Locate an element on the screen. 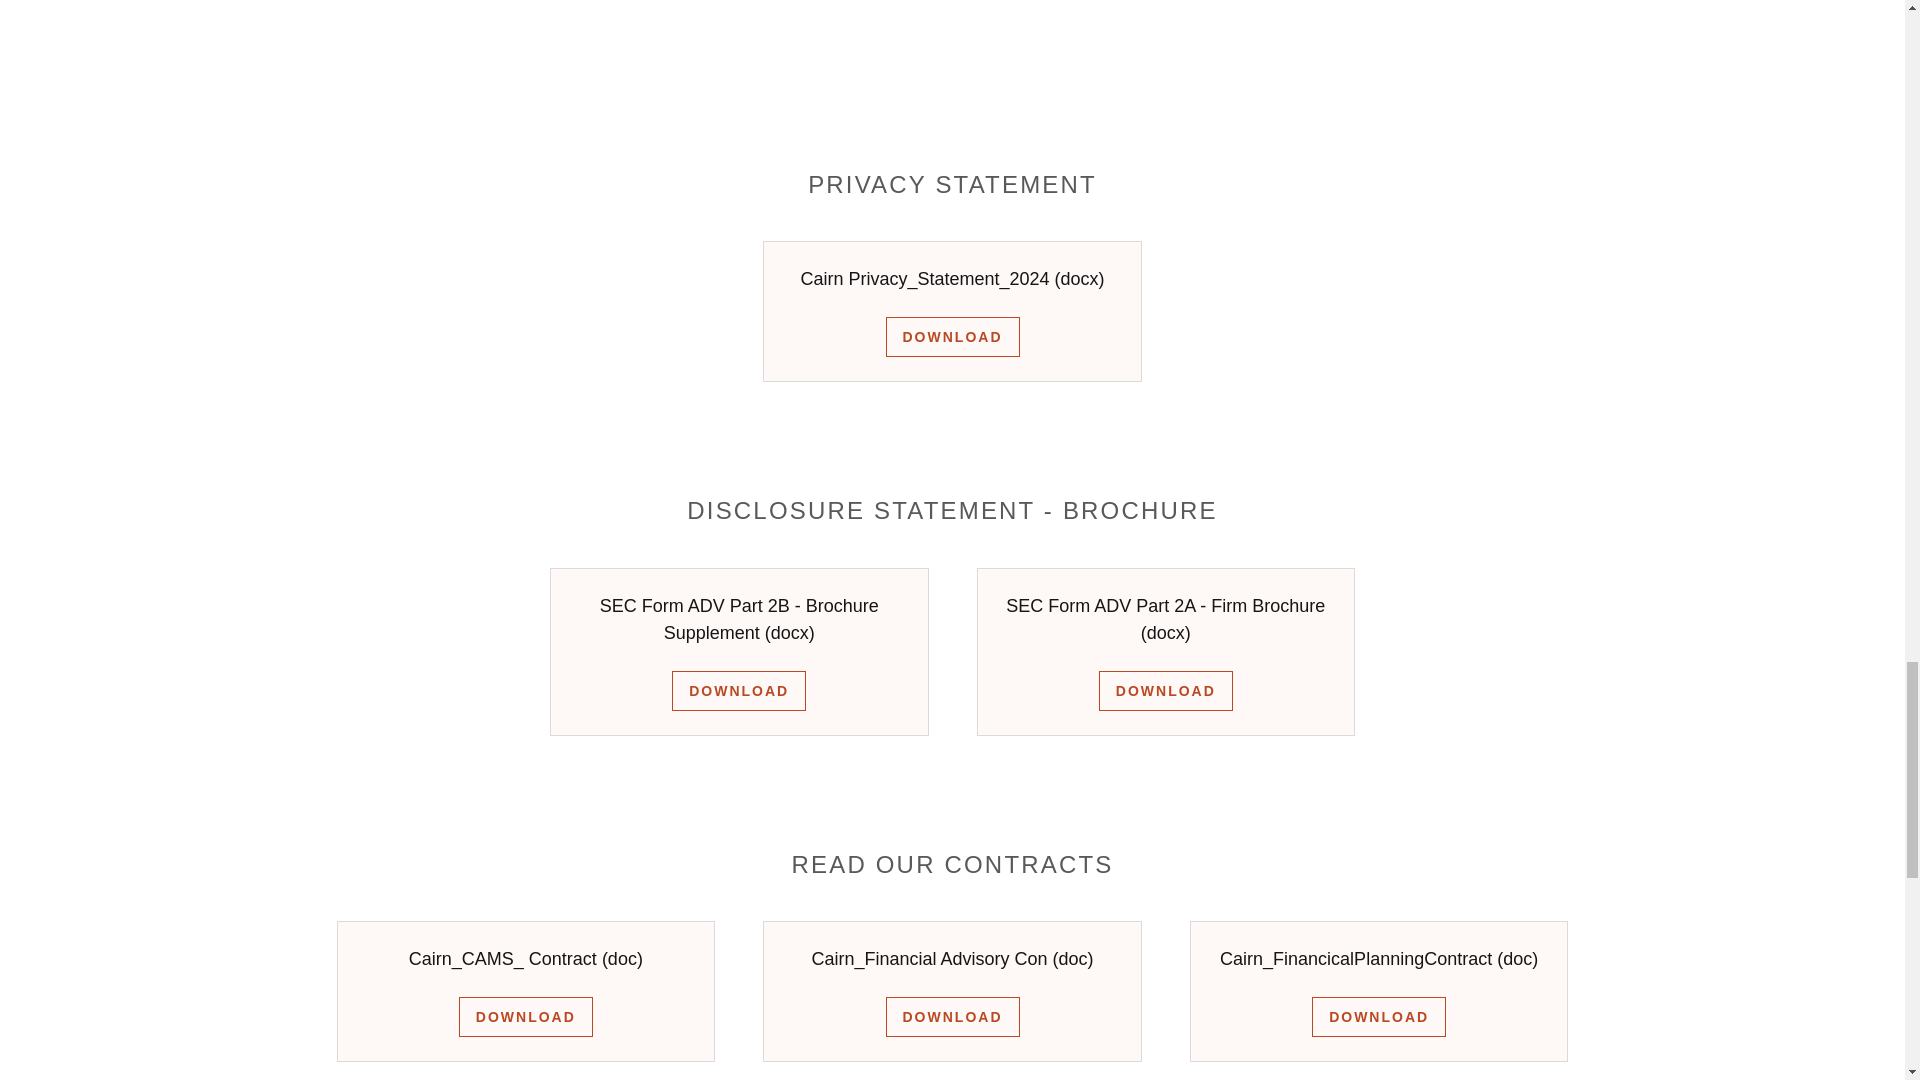 This screenshot has height=1080, width=1920. DOWNLOAD is located at coordinates (526, 1016).